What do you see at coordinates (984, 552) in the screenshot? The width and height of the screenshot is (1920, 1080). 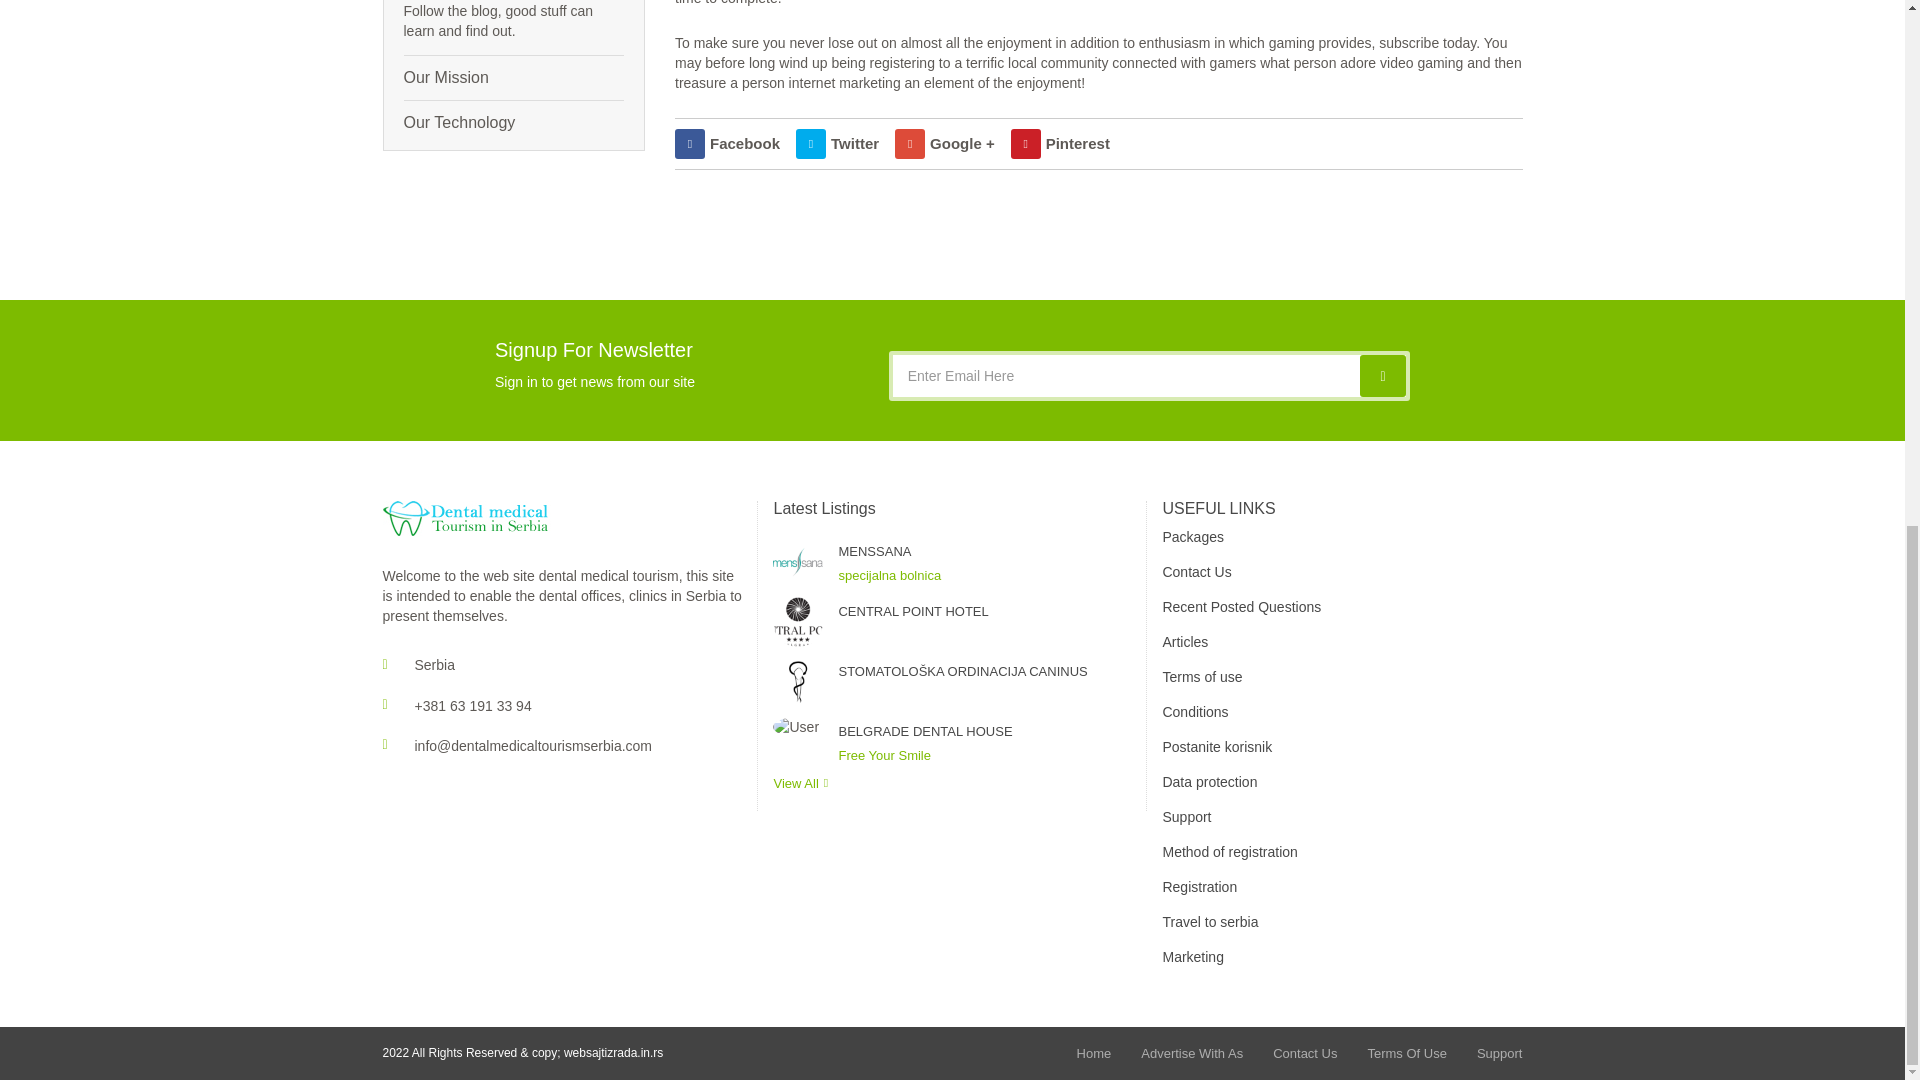 I see `MENSSANA` at bounding box center [984, 552].